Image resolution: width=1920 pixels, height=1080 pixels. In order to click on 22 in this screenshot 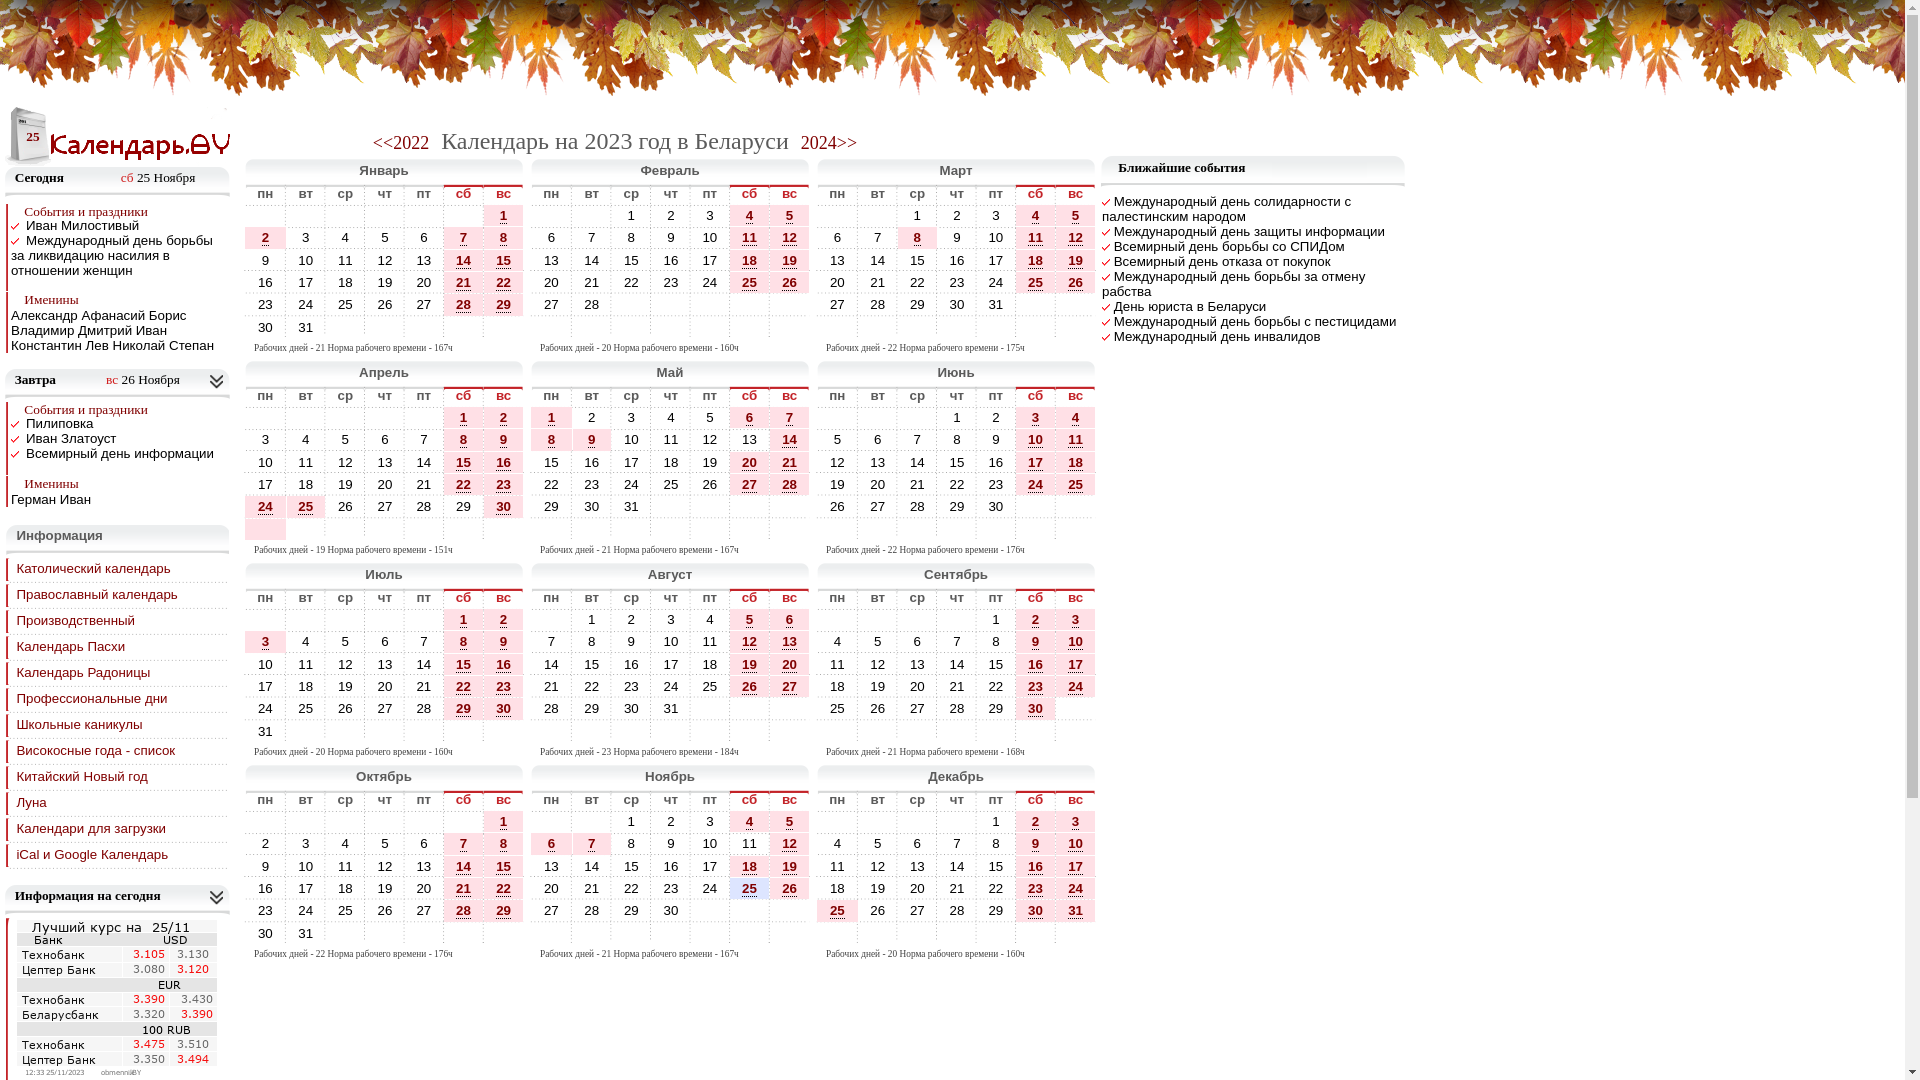, I will do `click(592, 686)`.